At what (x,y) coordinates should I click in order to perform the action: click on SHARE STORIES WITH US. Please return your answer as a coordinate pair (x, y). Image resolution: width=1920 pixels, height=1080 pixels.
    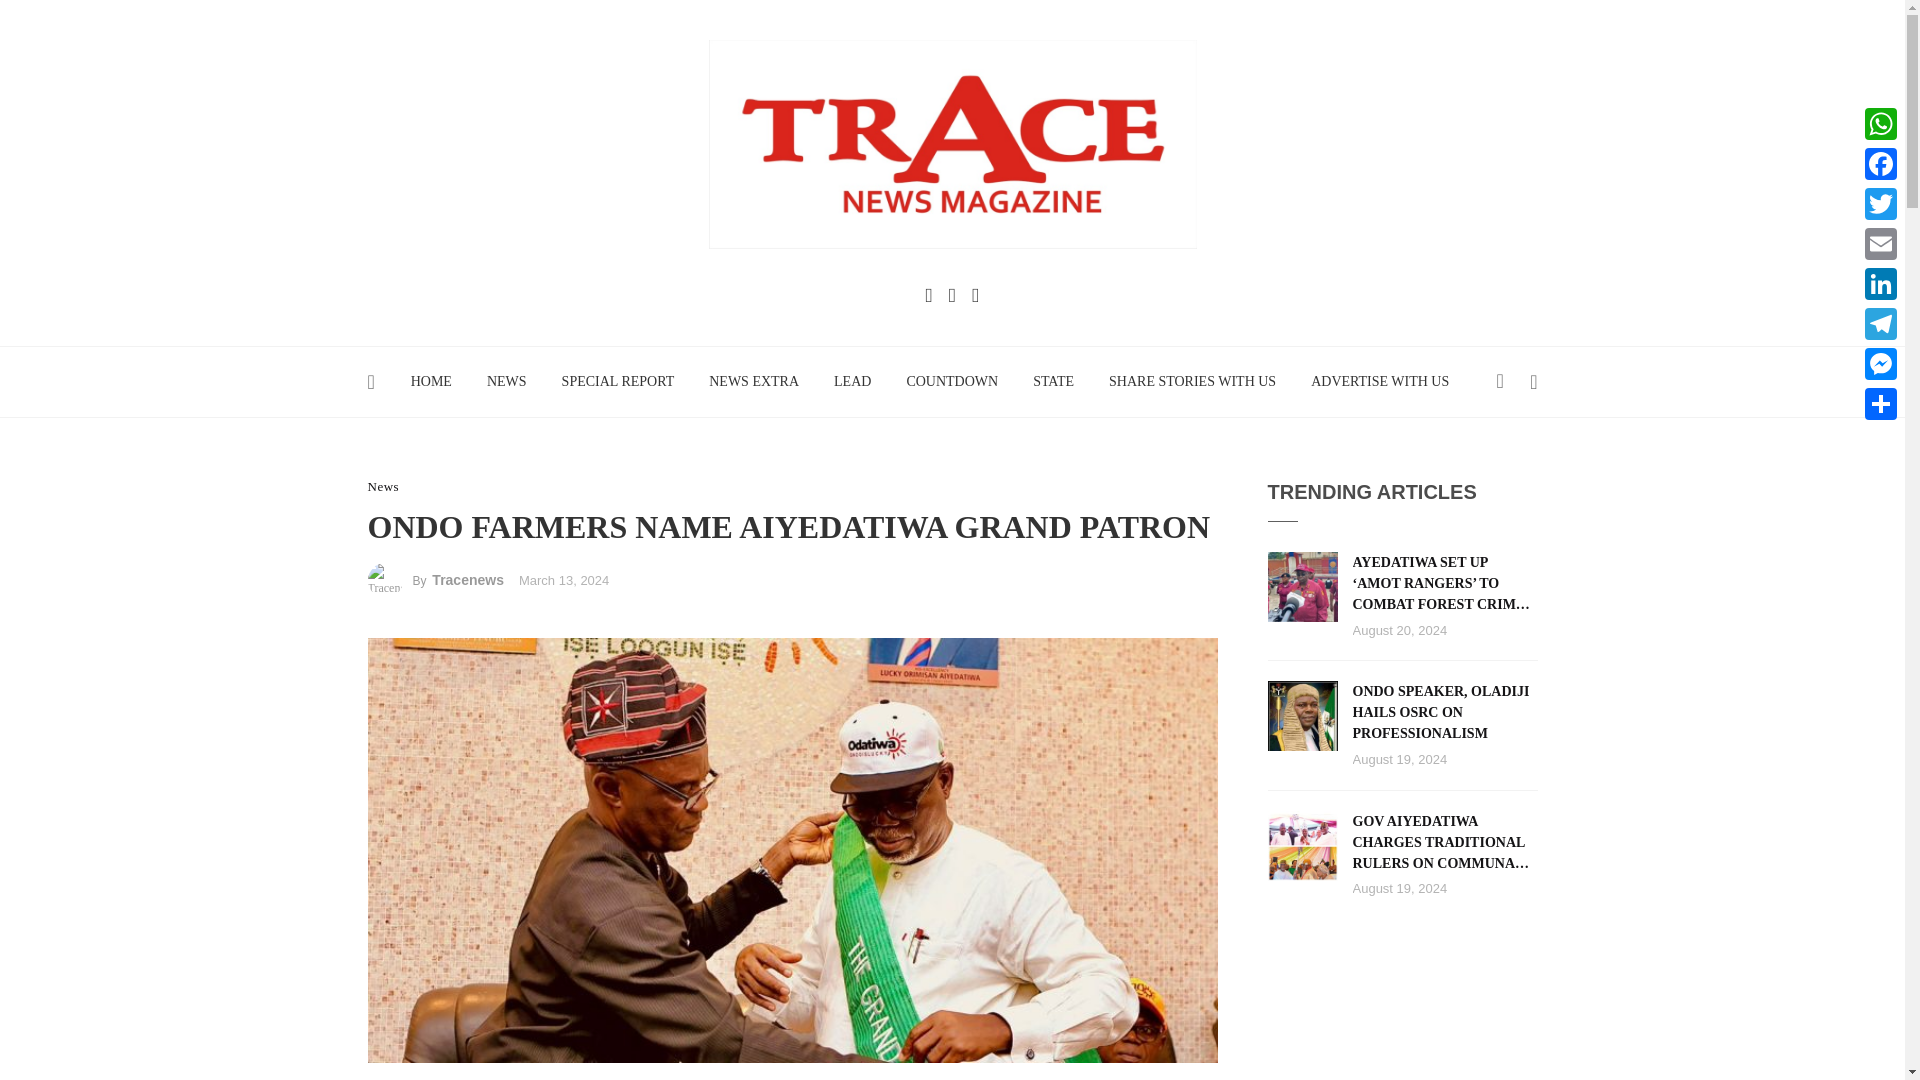
    Looking at the image, I should click on (1193, 381).